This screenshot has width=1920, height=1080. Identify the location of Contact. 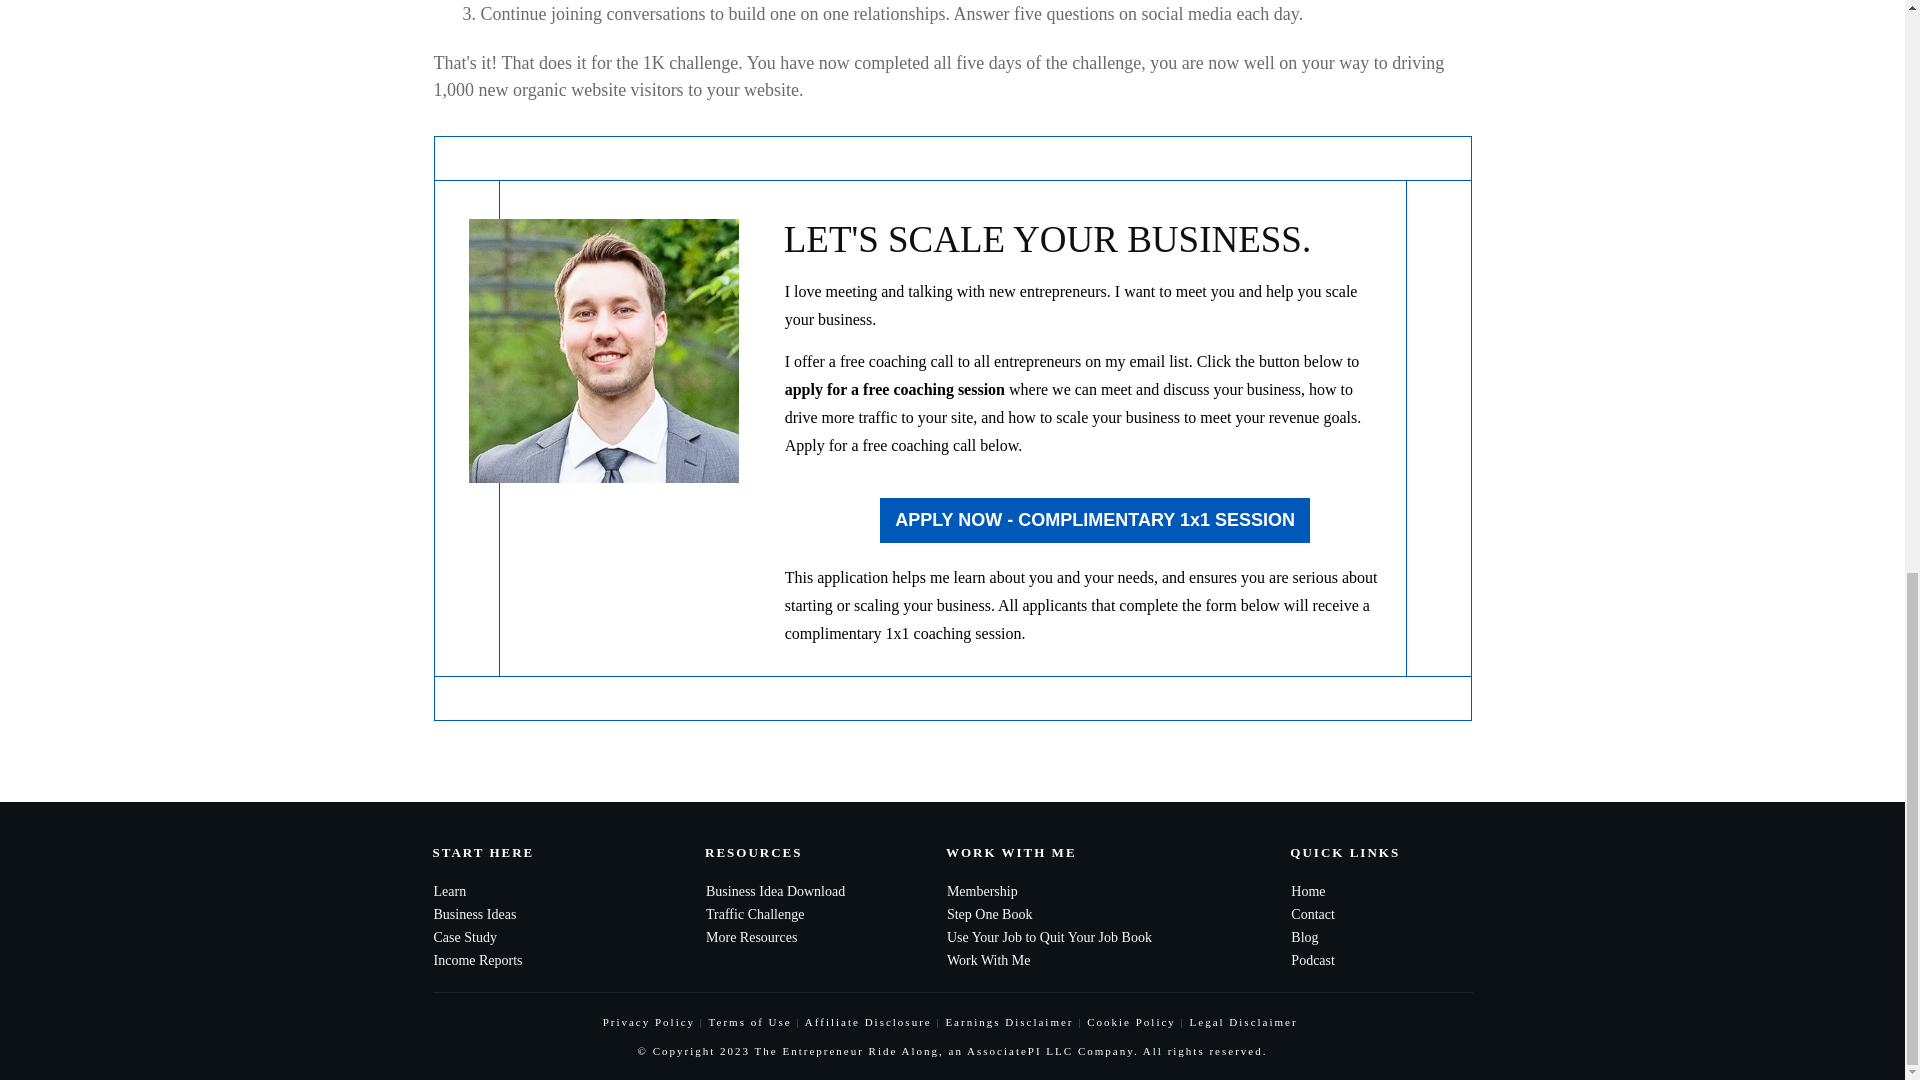
(1312, 914).